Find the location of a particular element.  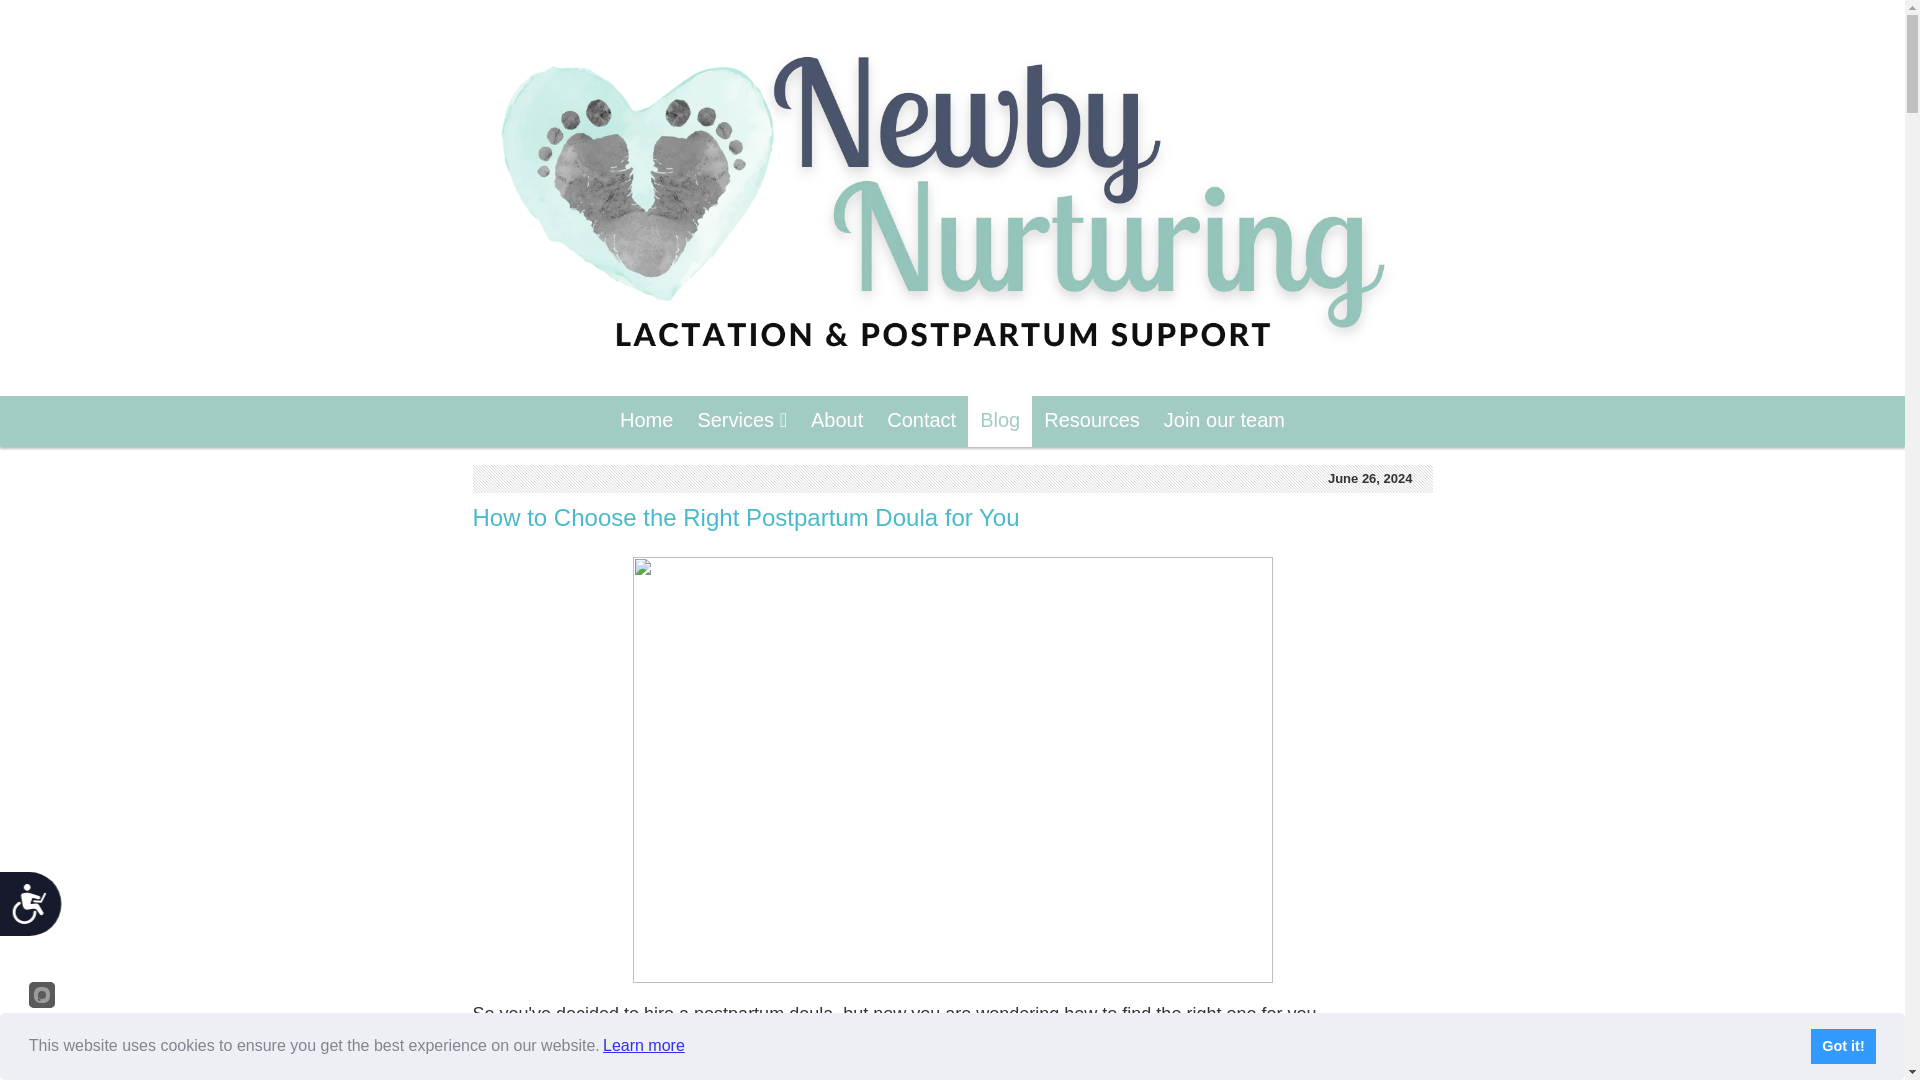

Accessibility is located at coordinates (38, 911).